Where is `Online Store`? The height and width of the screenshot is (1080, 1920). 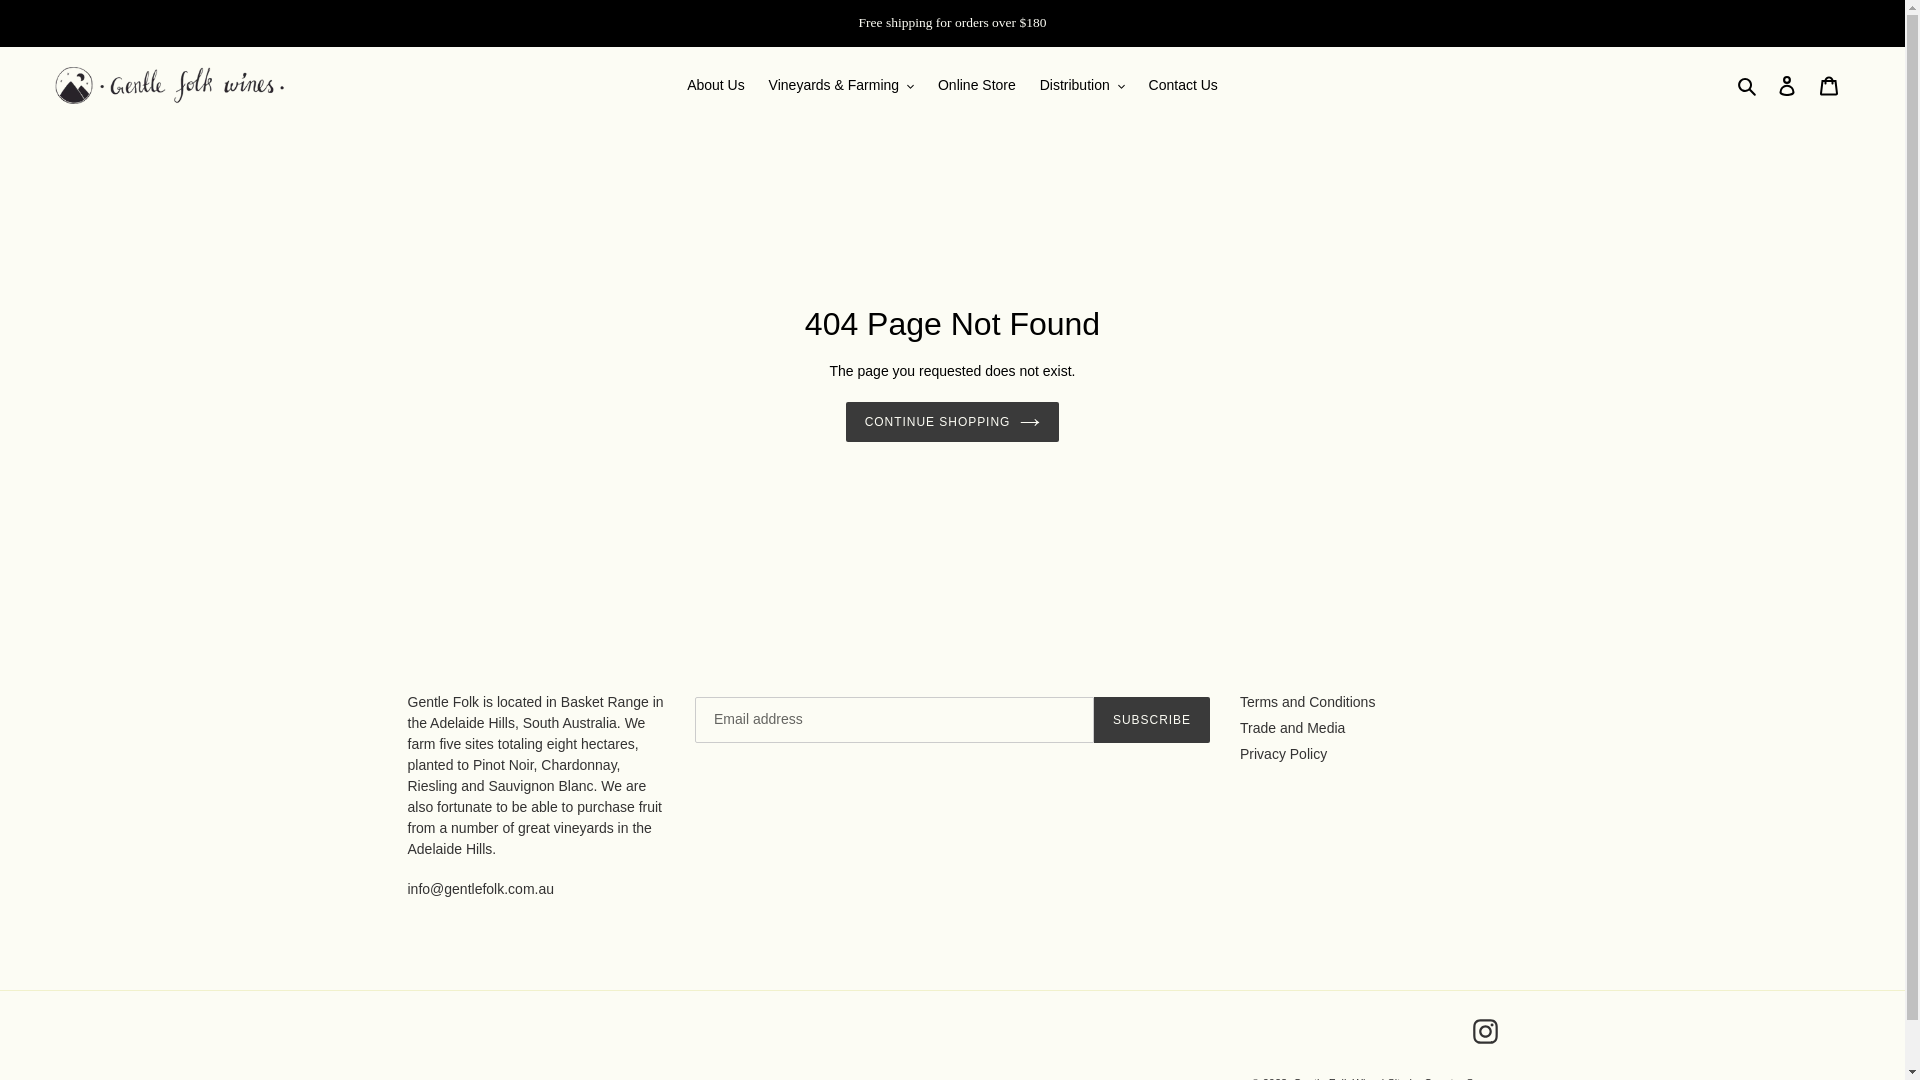 Online Store is located at coordinates (977, 86).